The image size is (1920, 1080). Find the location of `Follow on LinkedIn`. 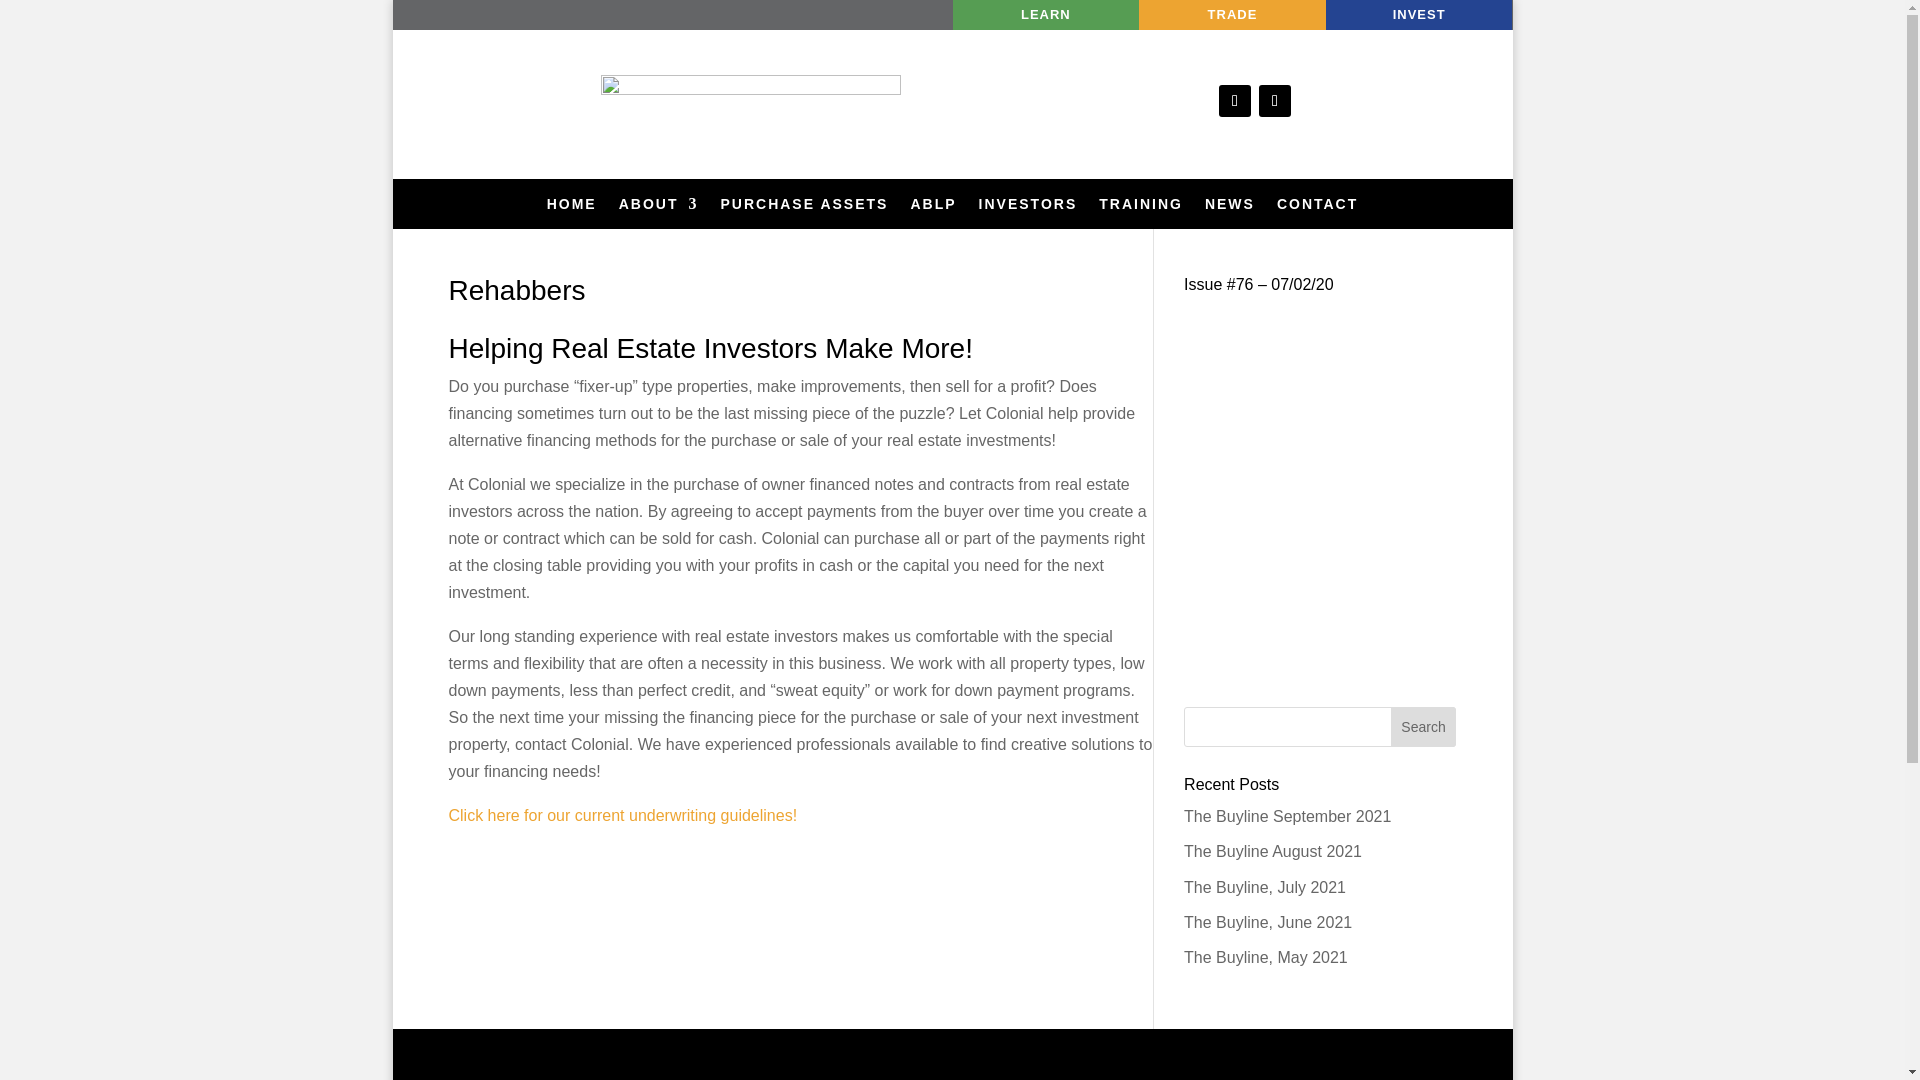

Follow on LinkedIn is located at coordinates (1274, 100).